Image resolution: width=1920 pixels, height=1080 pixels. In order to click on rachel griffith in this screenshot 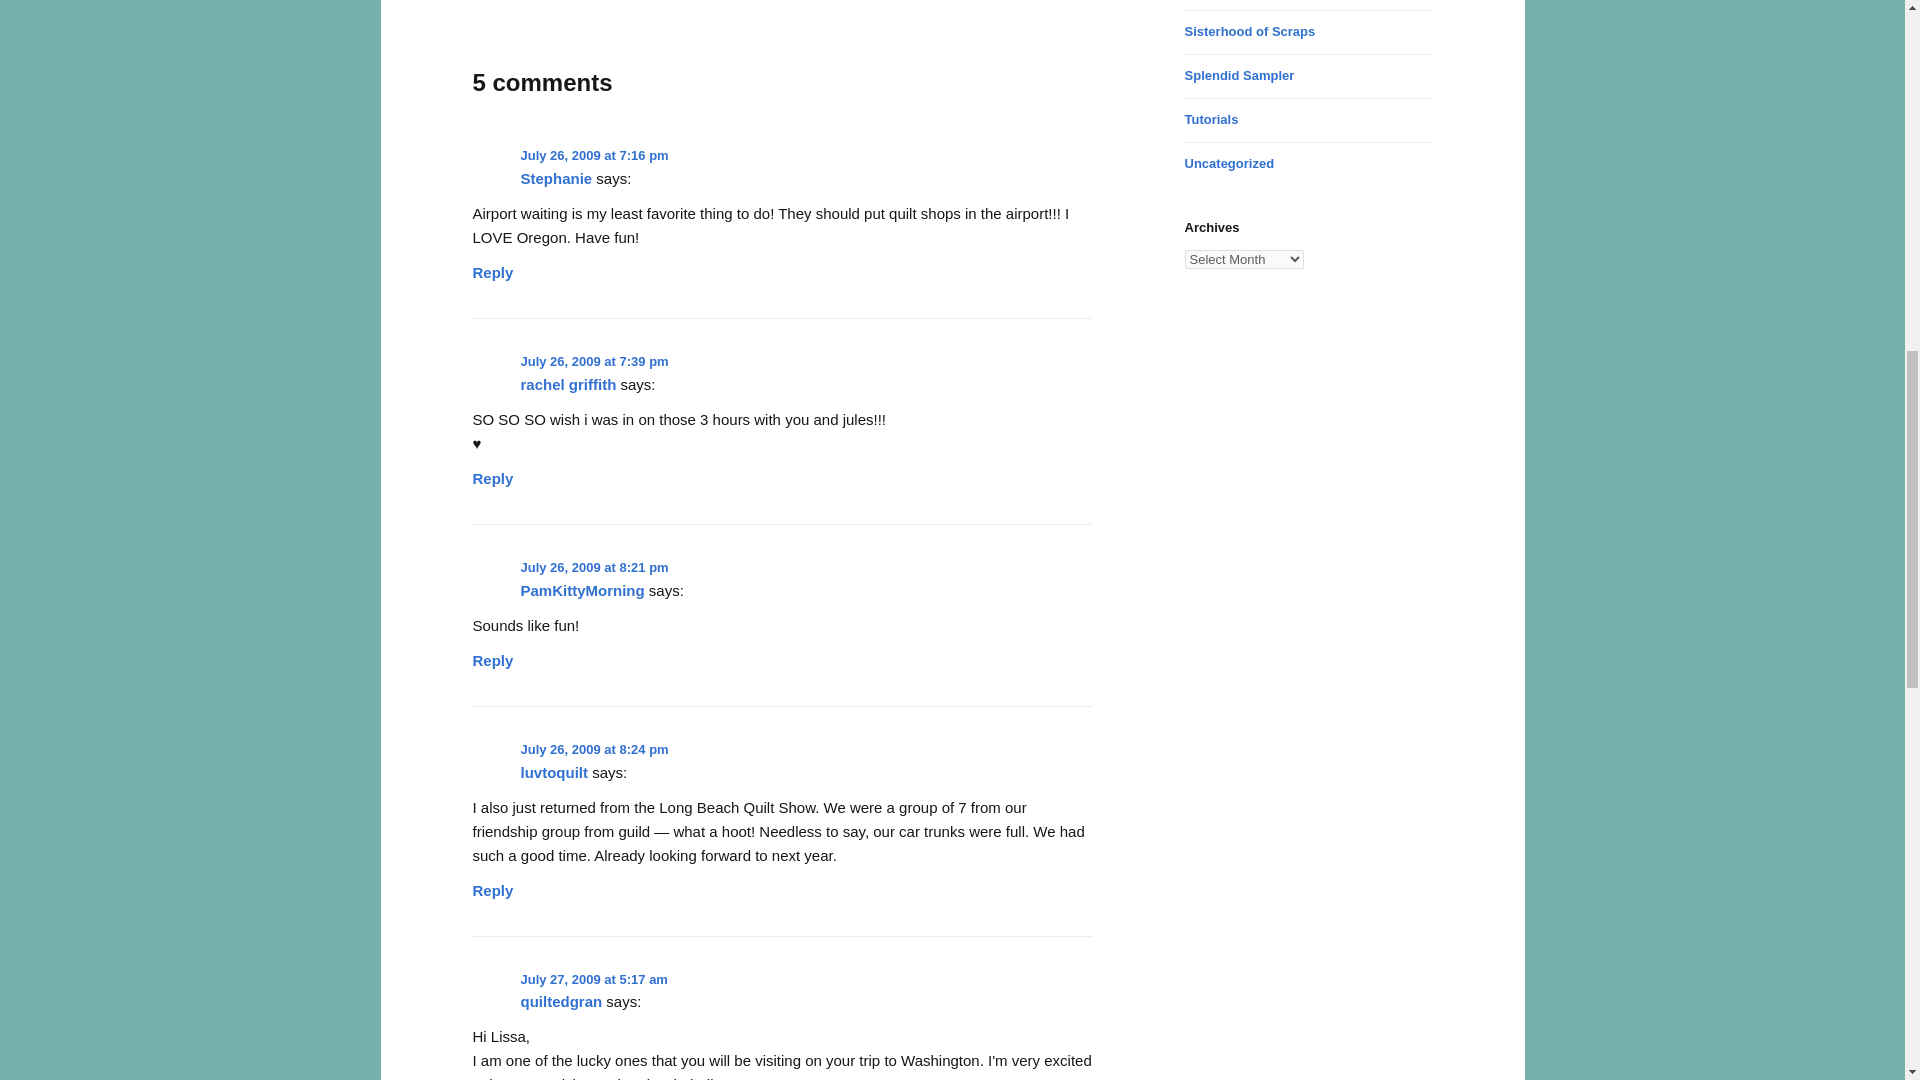, I will do `click(568, 384)`.